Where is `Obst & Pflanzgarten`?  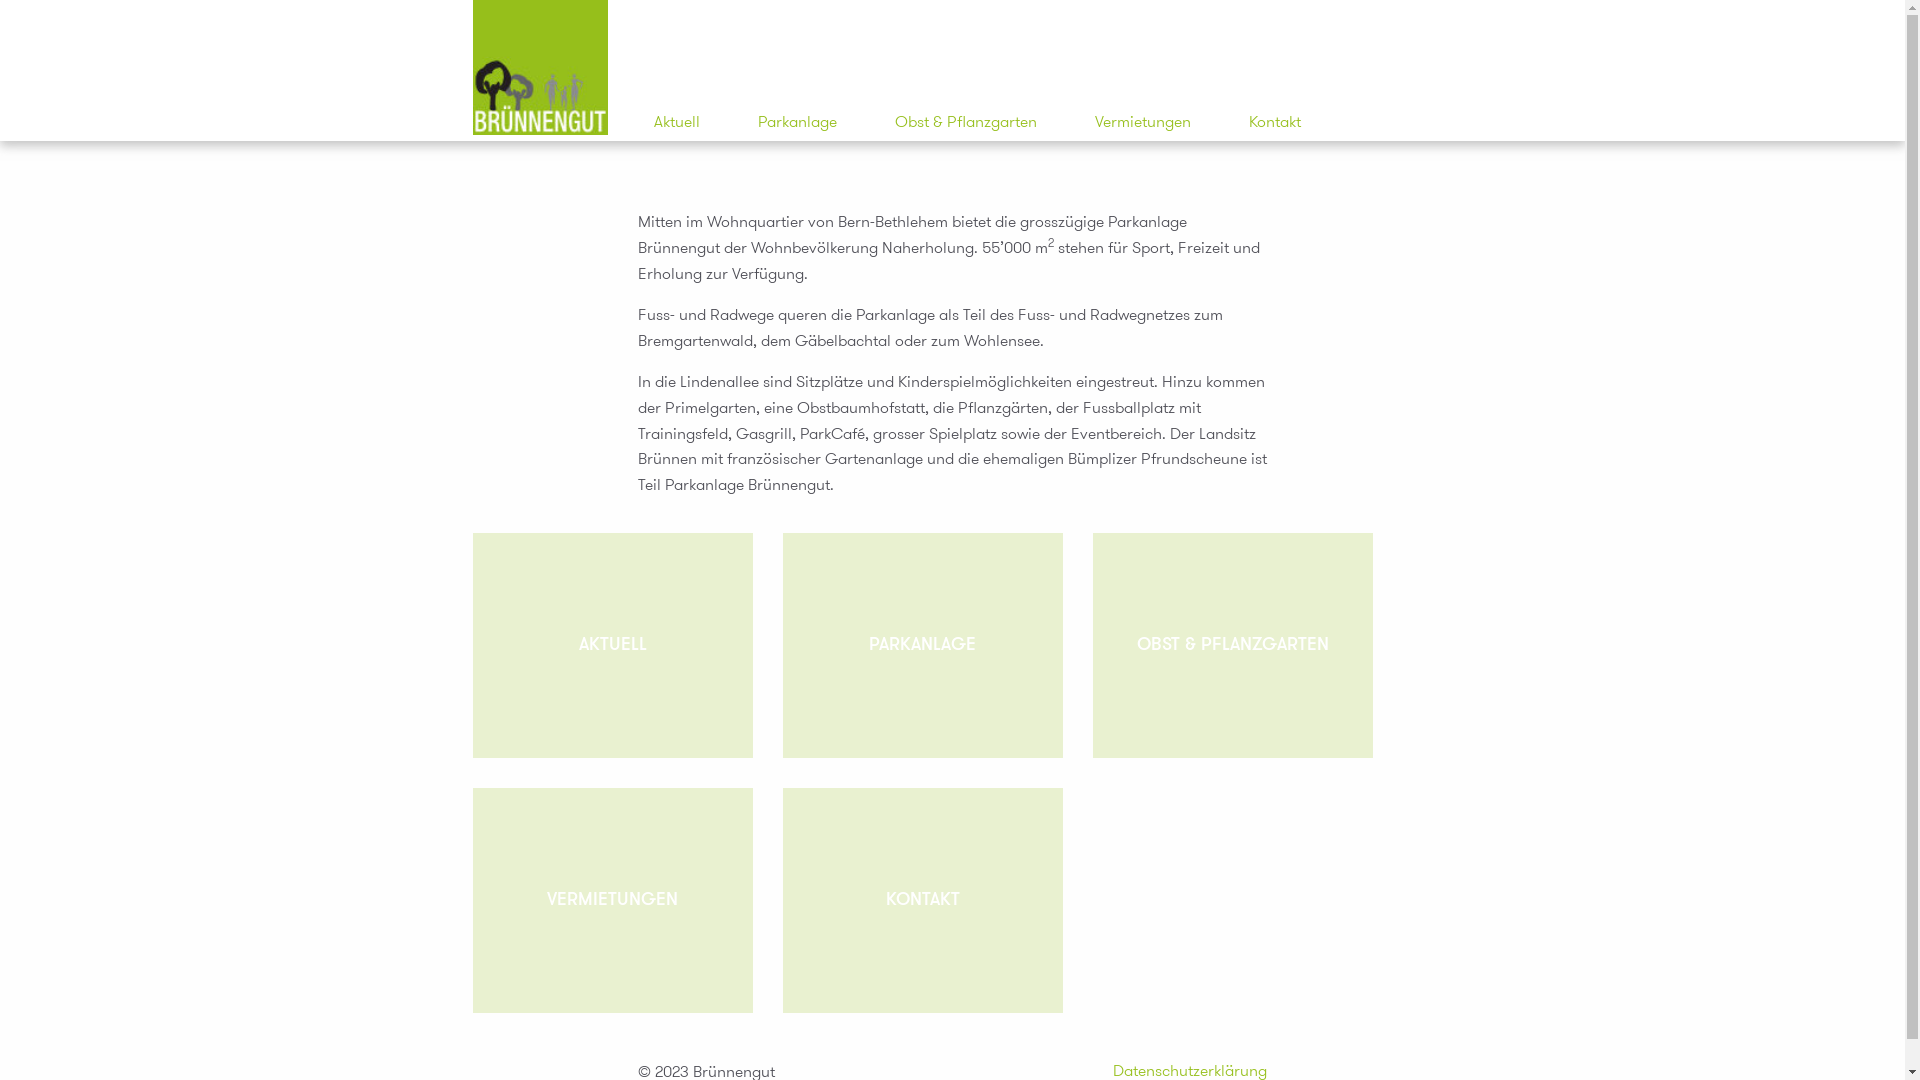
Obst & Pflanzgarten is located at coordinates (965, 122).